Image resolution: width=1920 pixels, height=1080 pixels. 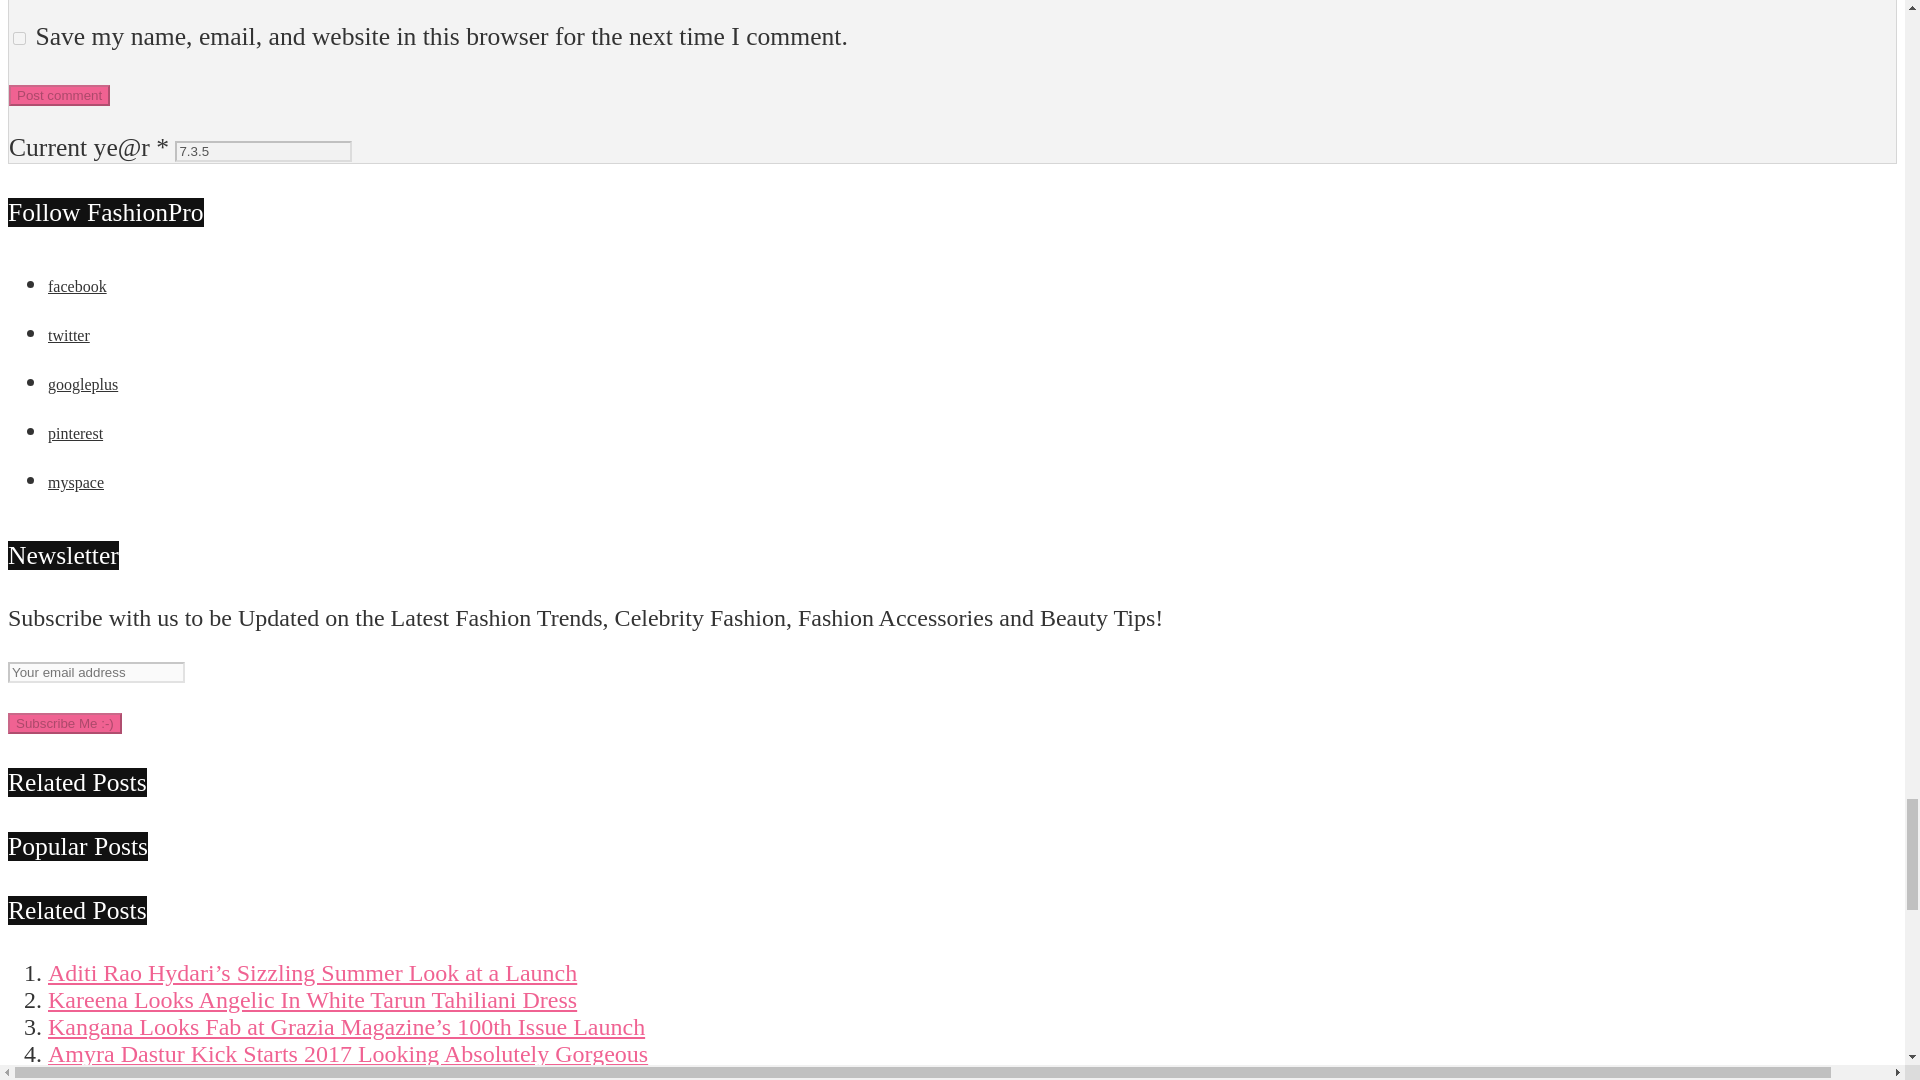 I want to click on Post comment, so click(x=59, y=95).